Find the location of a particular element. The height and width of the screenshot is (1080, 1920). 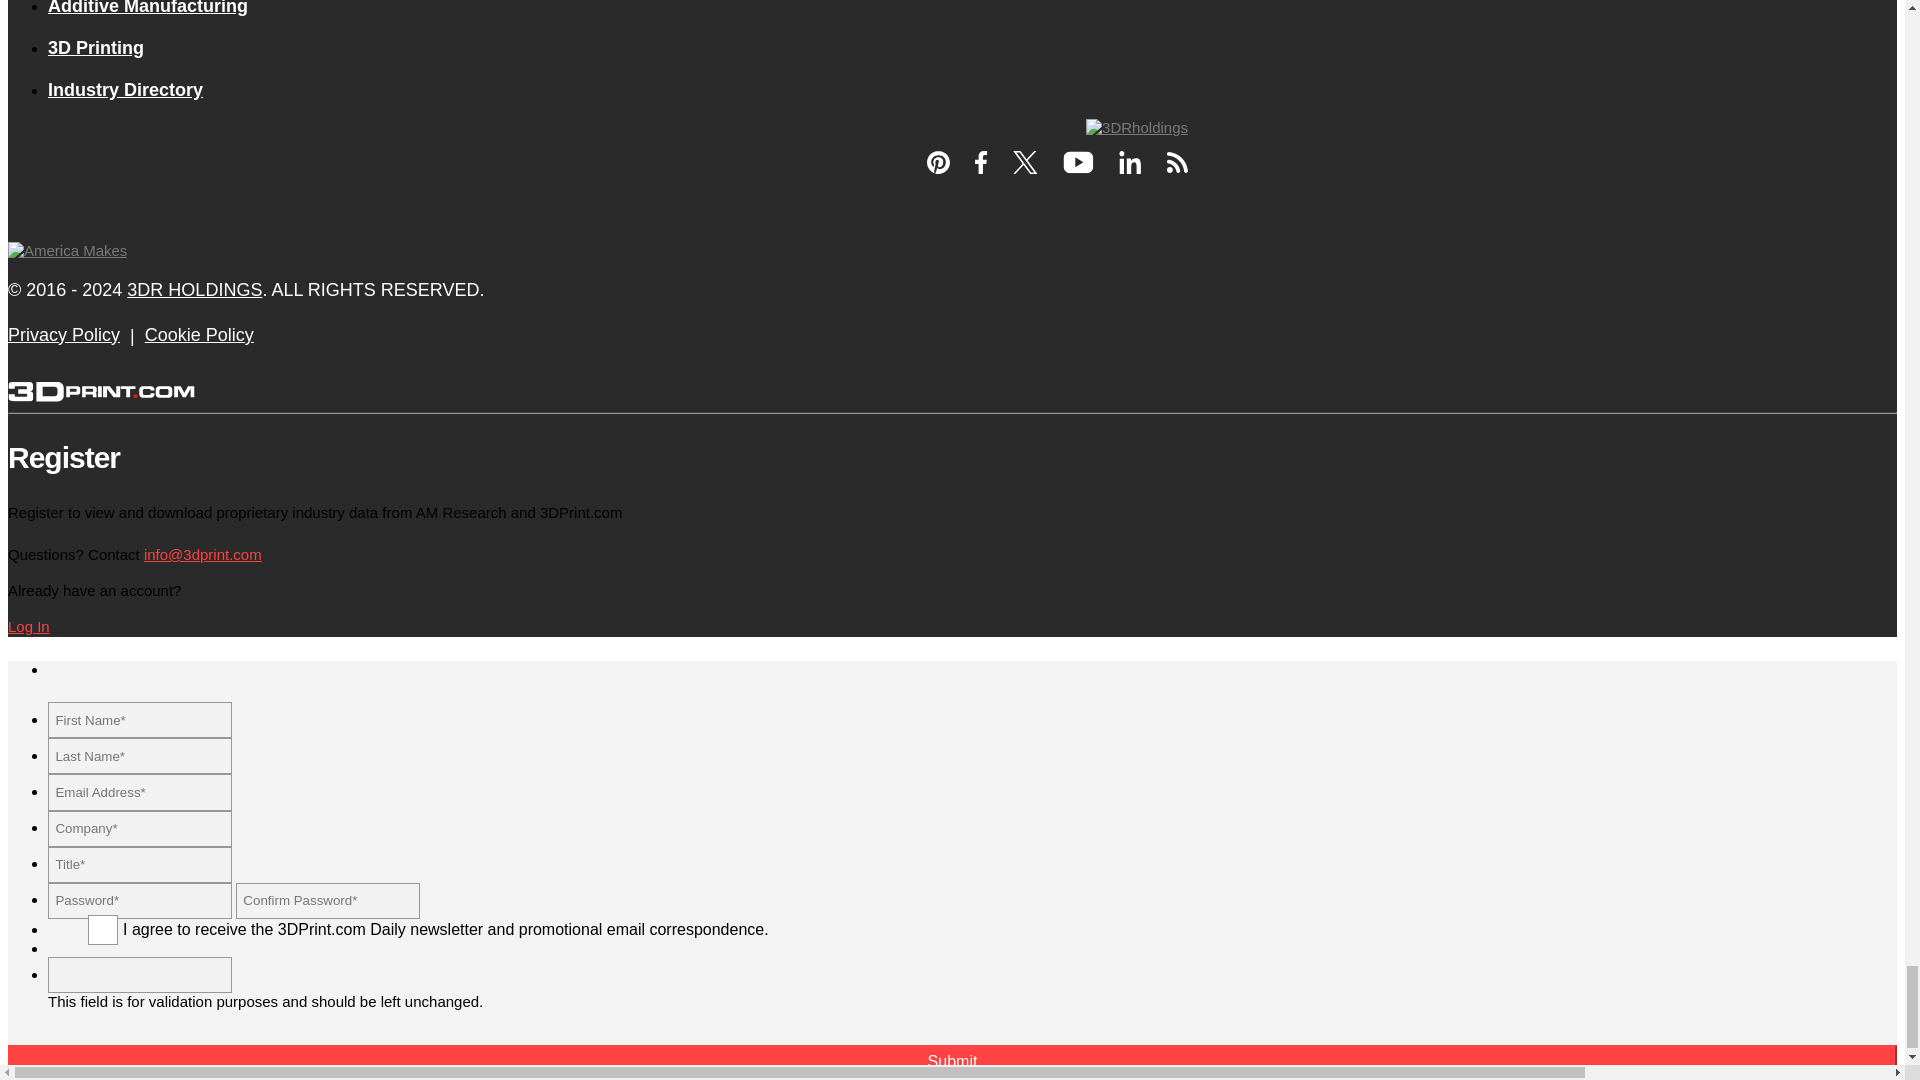

Submit is located at coordinates (952, 1062).